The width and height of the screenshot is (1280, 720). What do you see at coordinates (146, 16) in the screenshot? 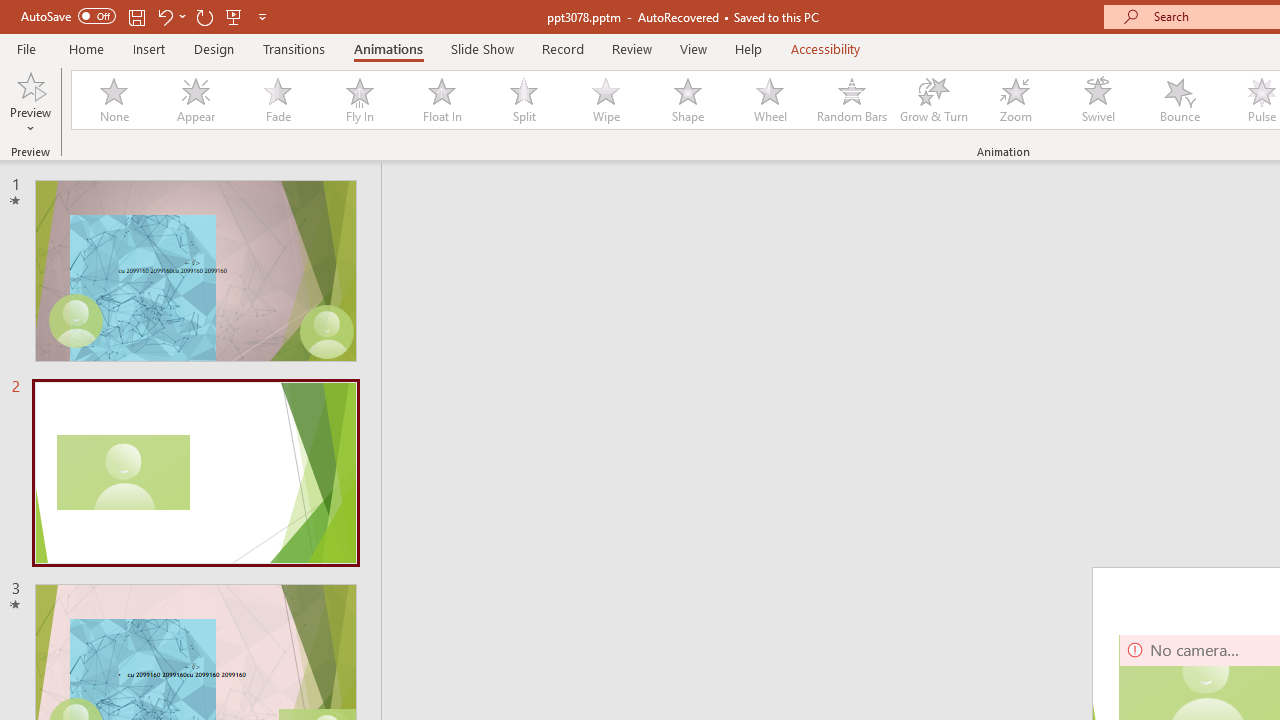
I see `Quick Access Toolbar` at bounding box center [146, 16].